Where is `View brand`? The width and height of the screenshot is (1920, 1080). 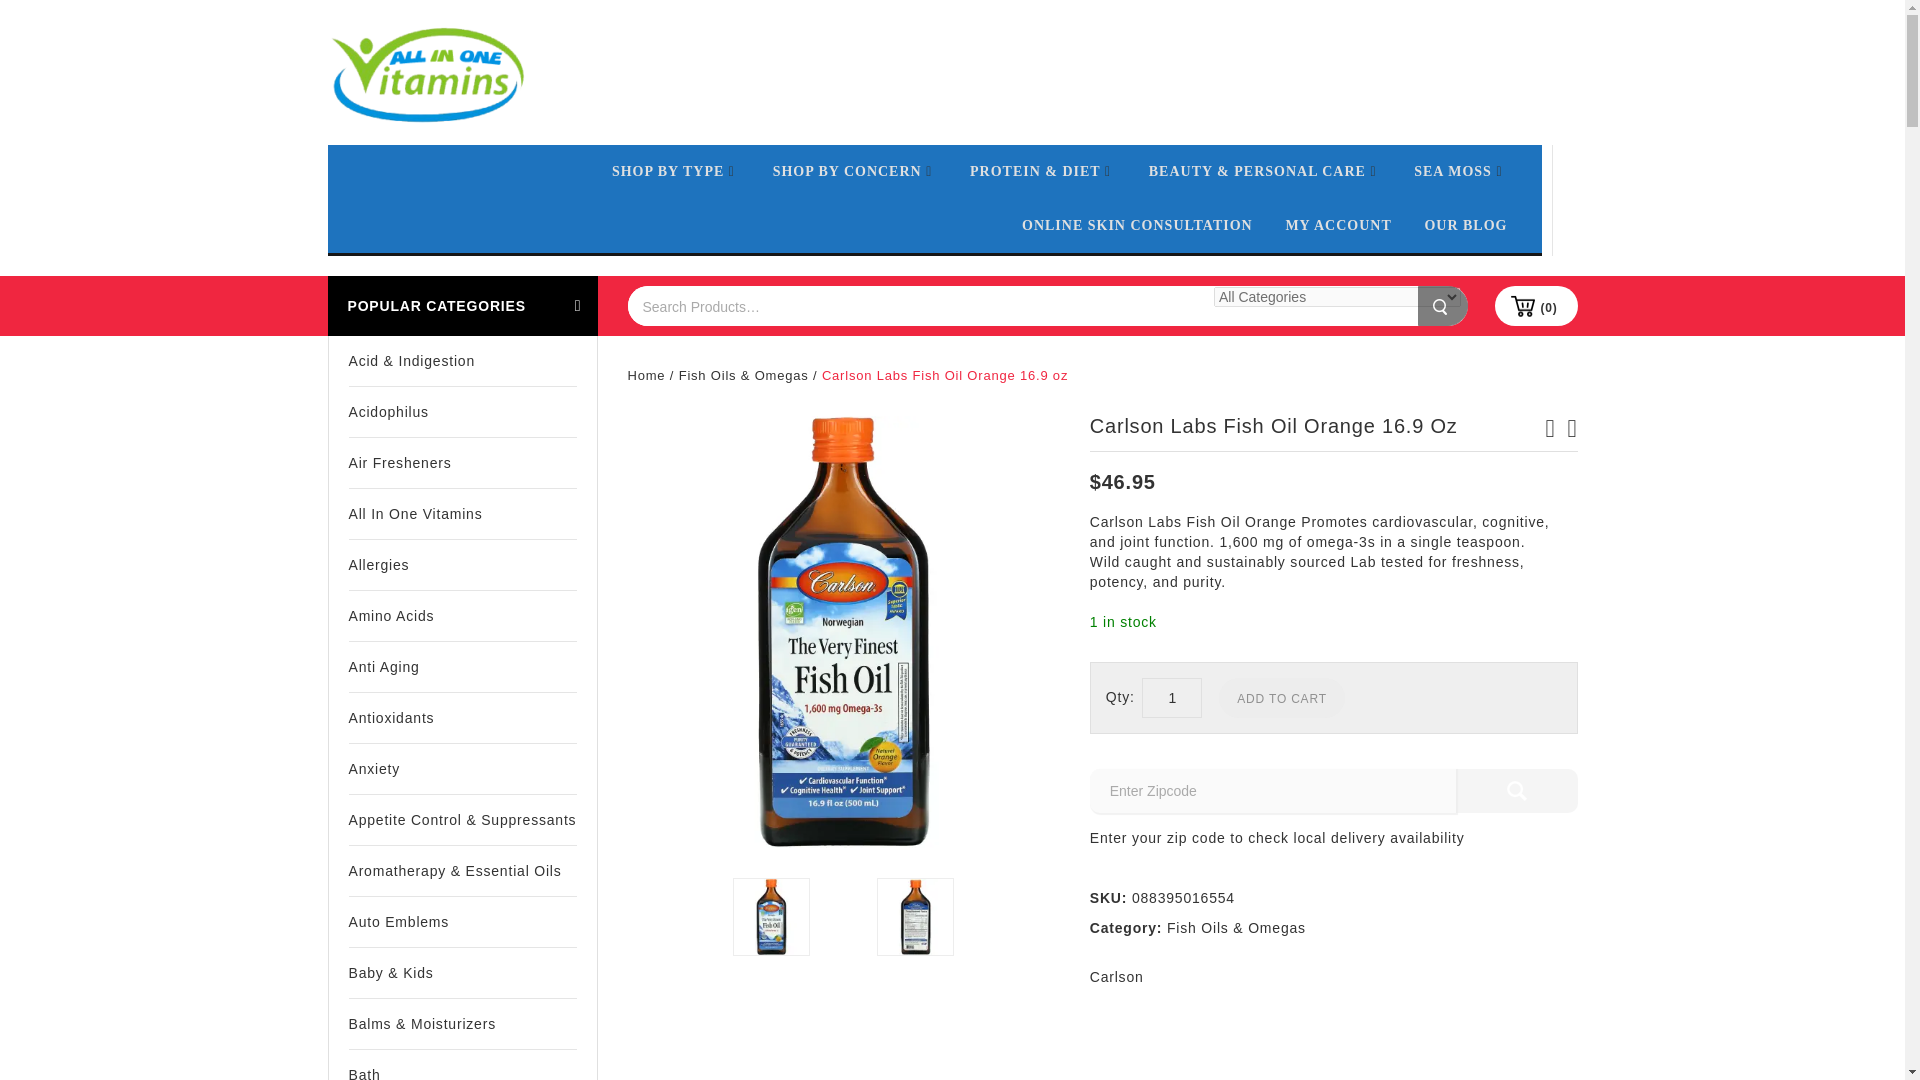 View brand is located at coordinates (1117, 976).